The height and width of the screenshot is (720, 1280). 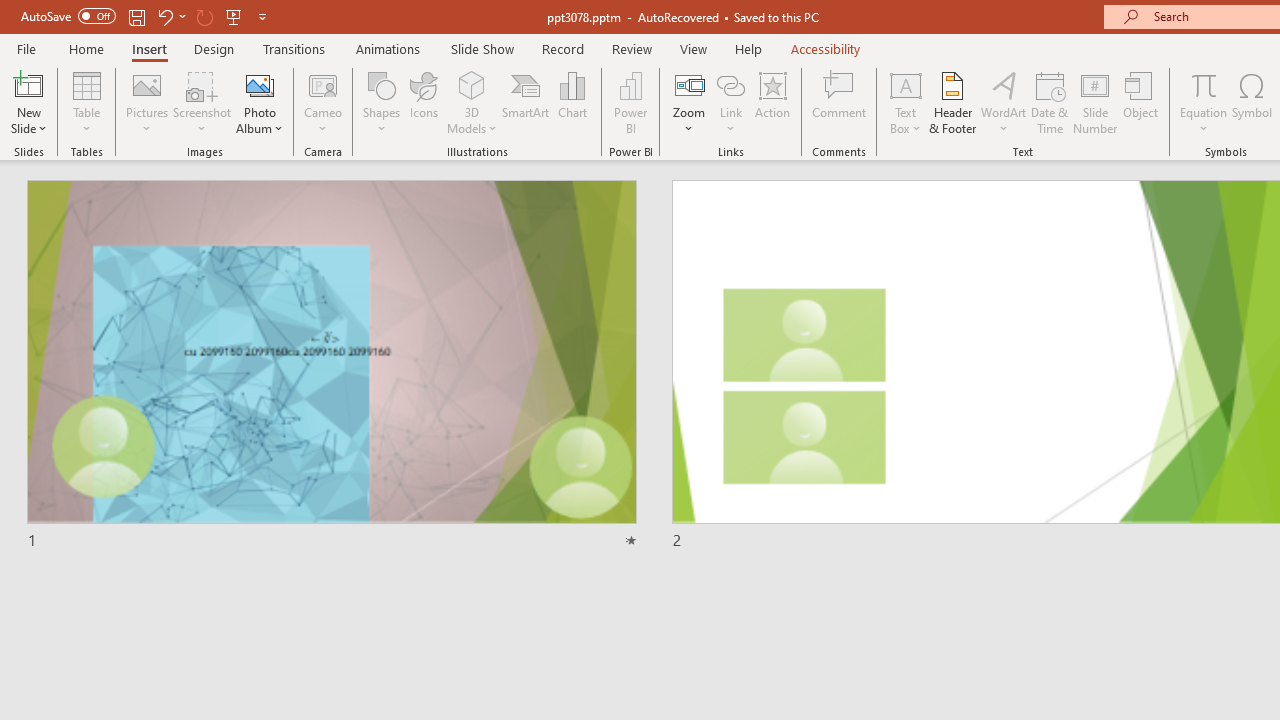 What do you see at coordinates (472, 102) in the screenshot?
I see `3D Models` at bounding box center [472, 102].